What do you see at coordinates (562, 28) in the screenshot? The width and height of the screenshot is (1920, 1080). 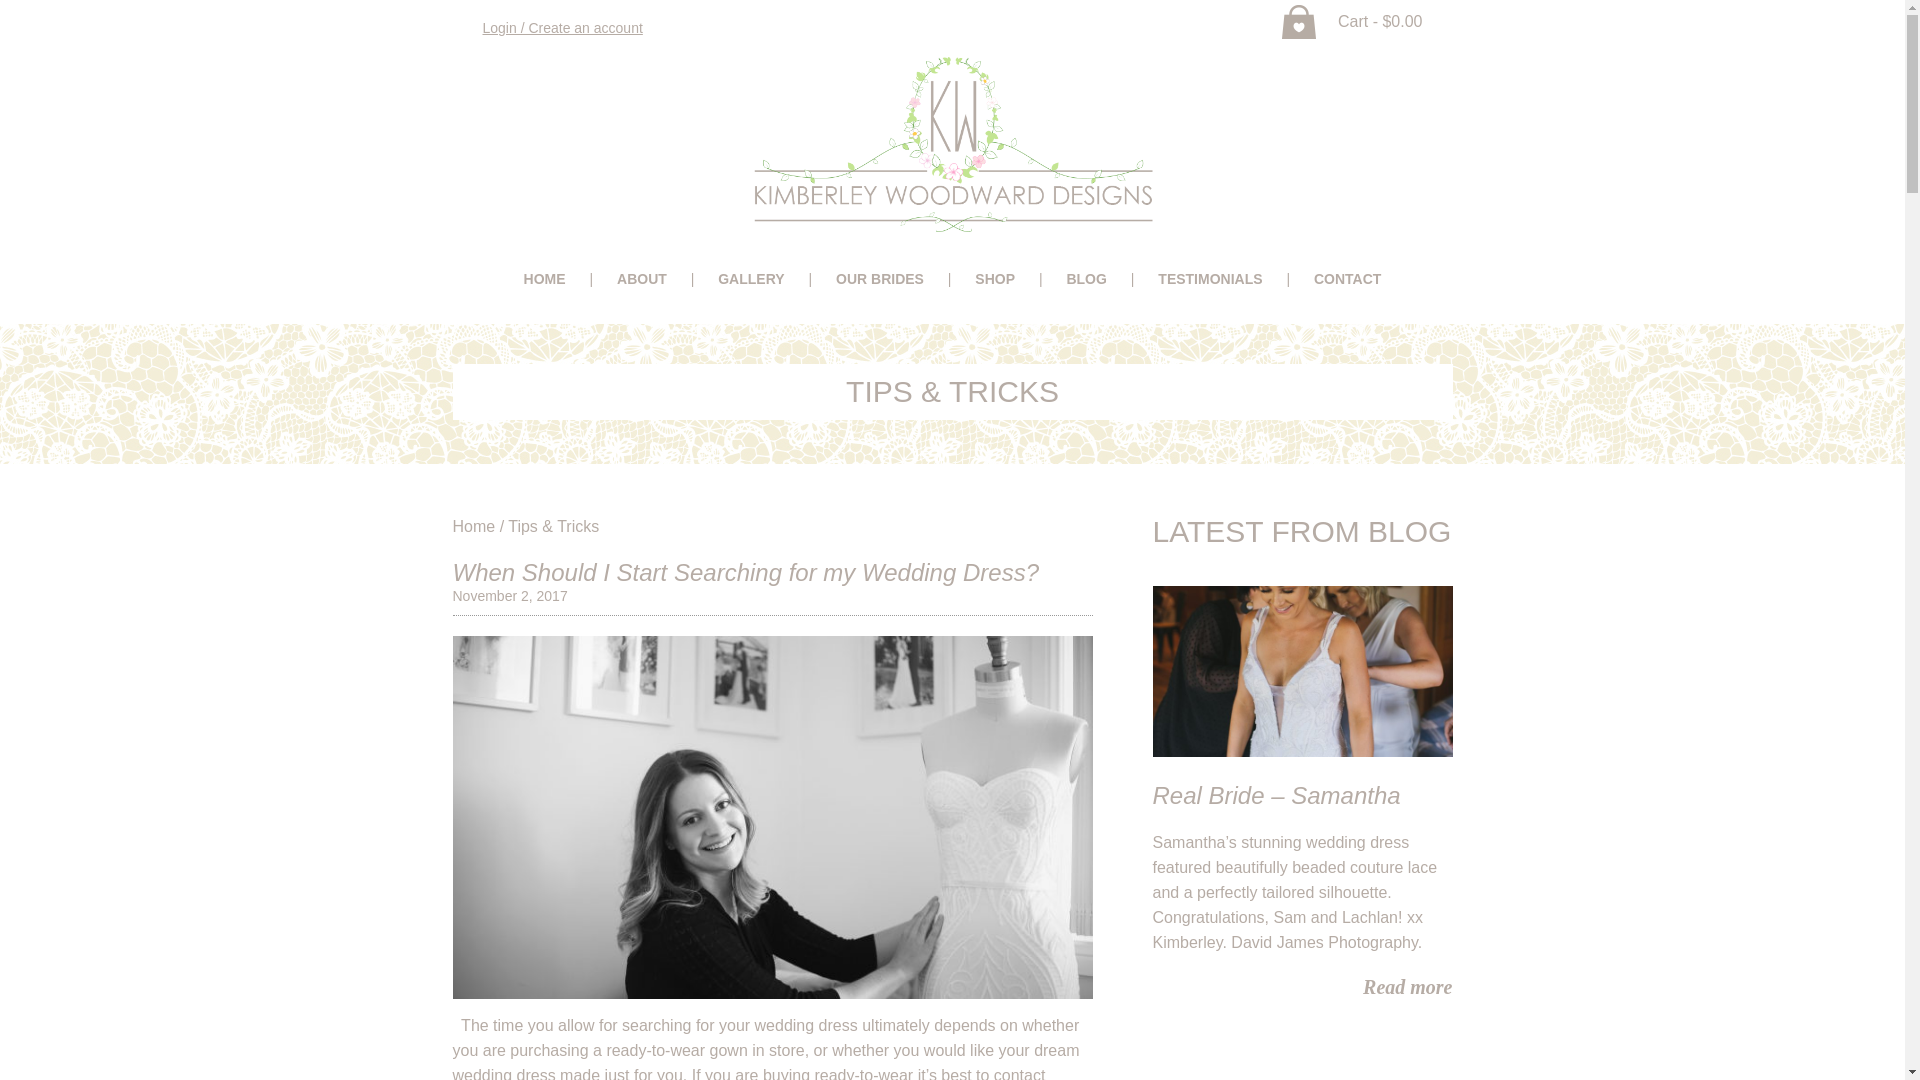 I see `Login / Create an account` at bounding box center [562, 28].